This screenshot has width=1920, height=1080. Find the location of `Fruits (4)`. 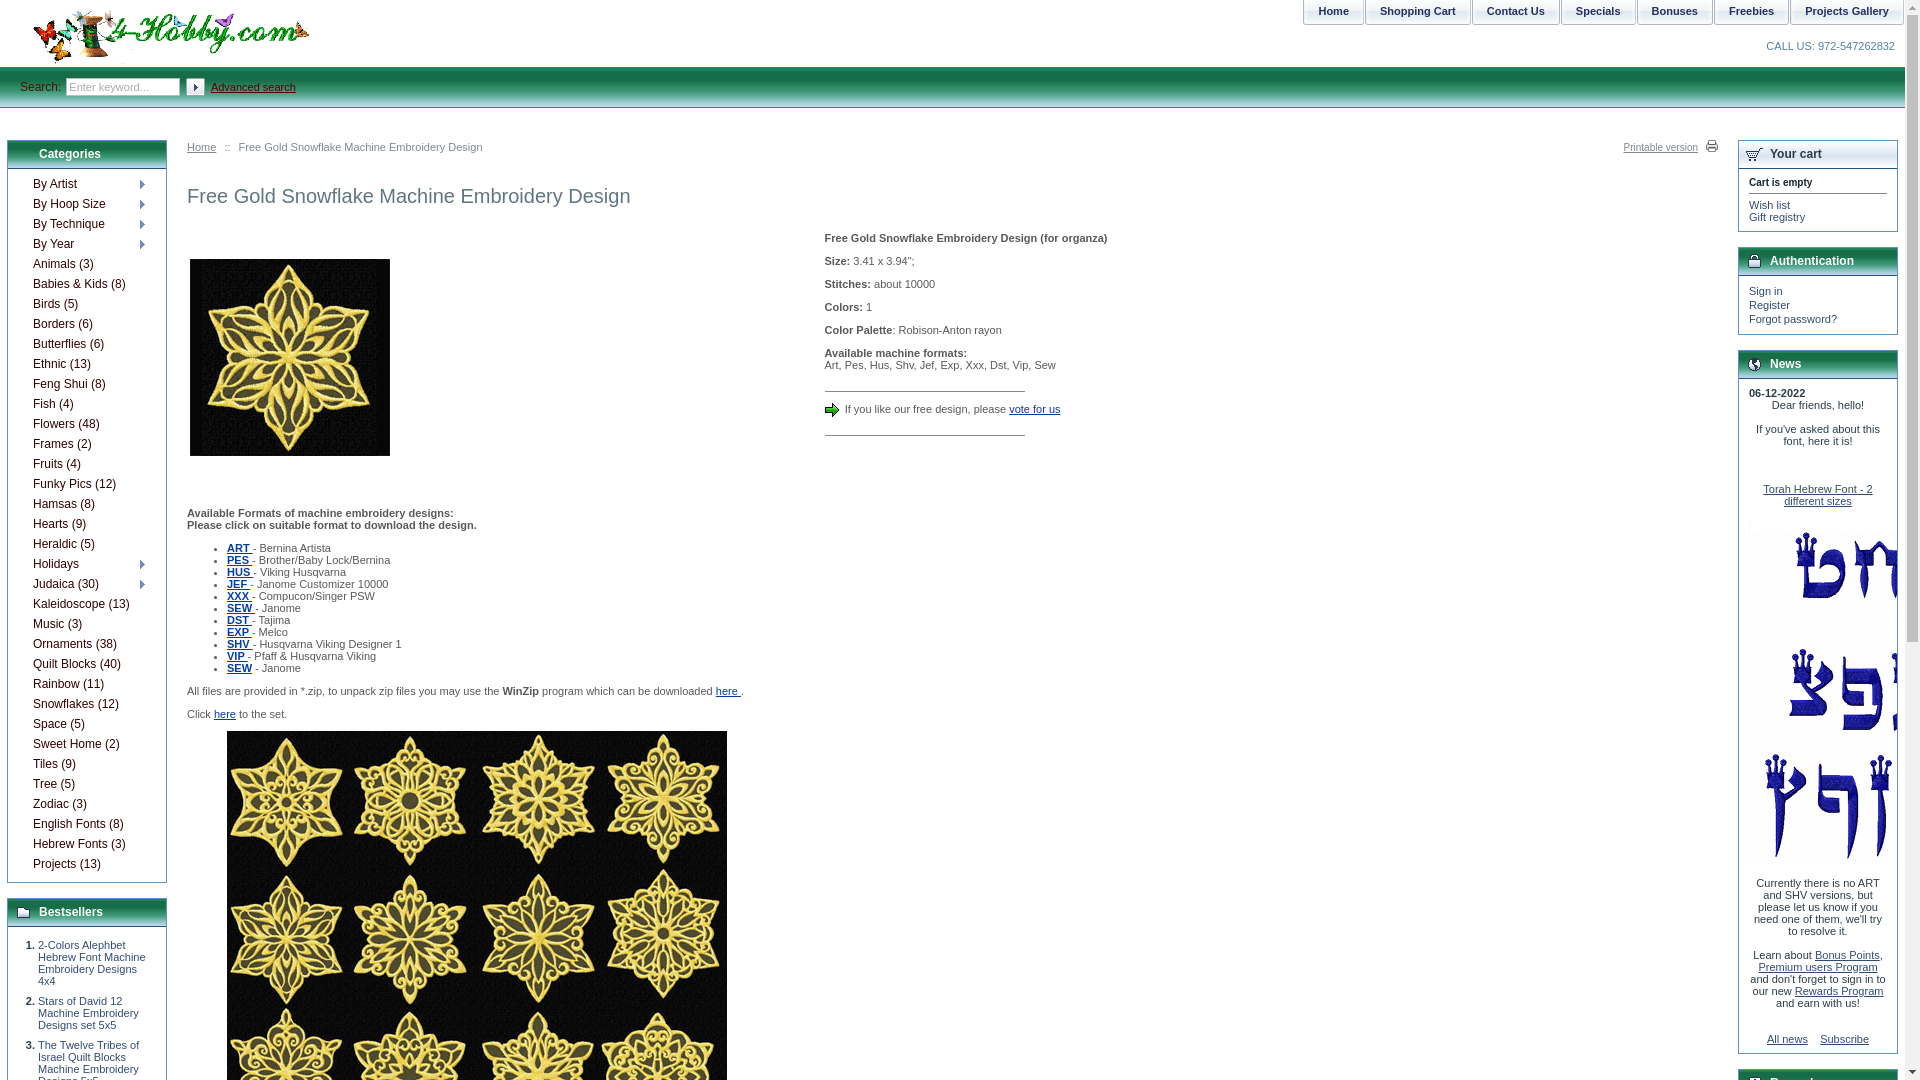

Fruits (4) is located at coordinates (86, 464).